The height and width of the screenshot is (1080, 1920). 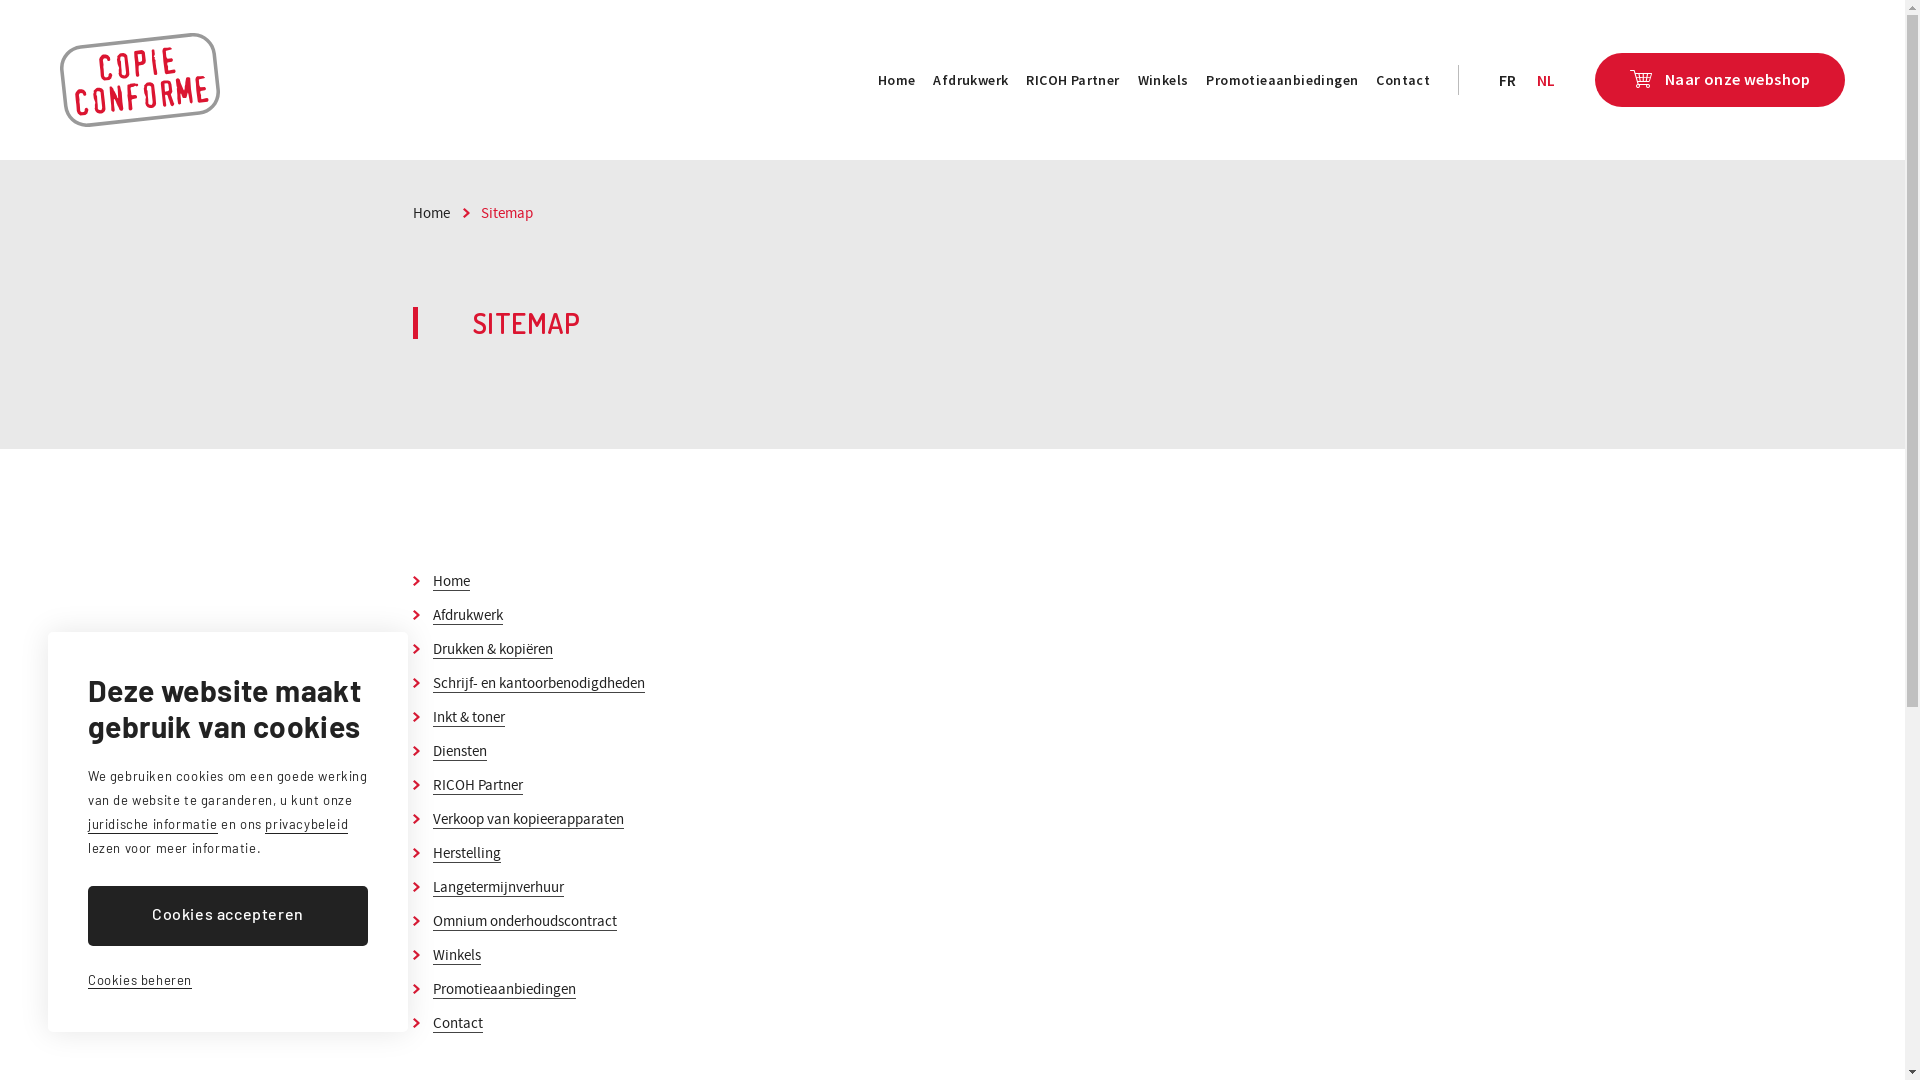 I want to click on Promotieaanbiedingen, so click(x=504, y=989).